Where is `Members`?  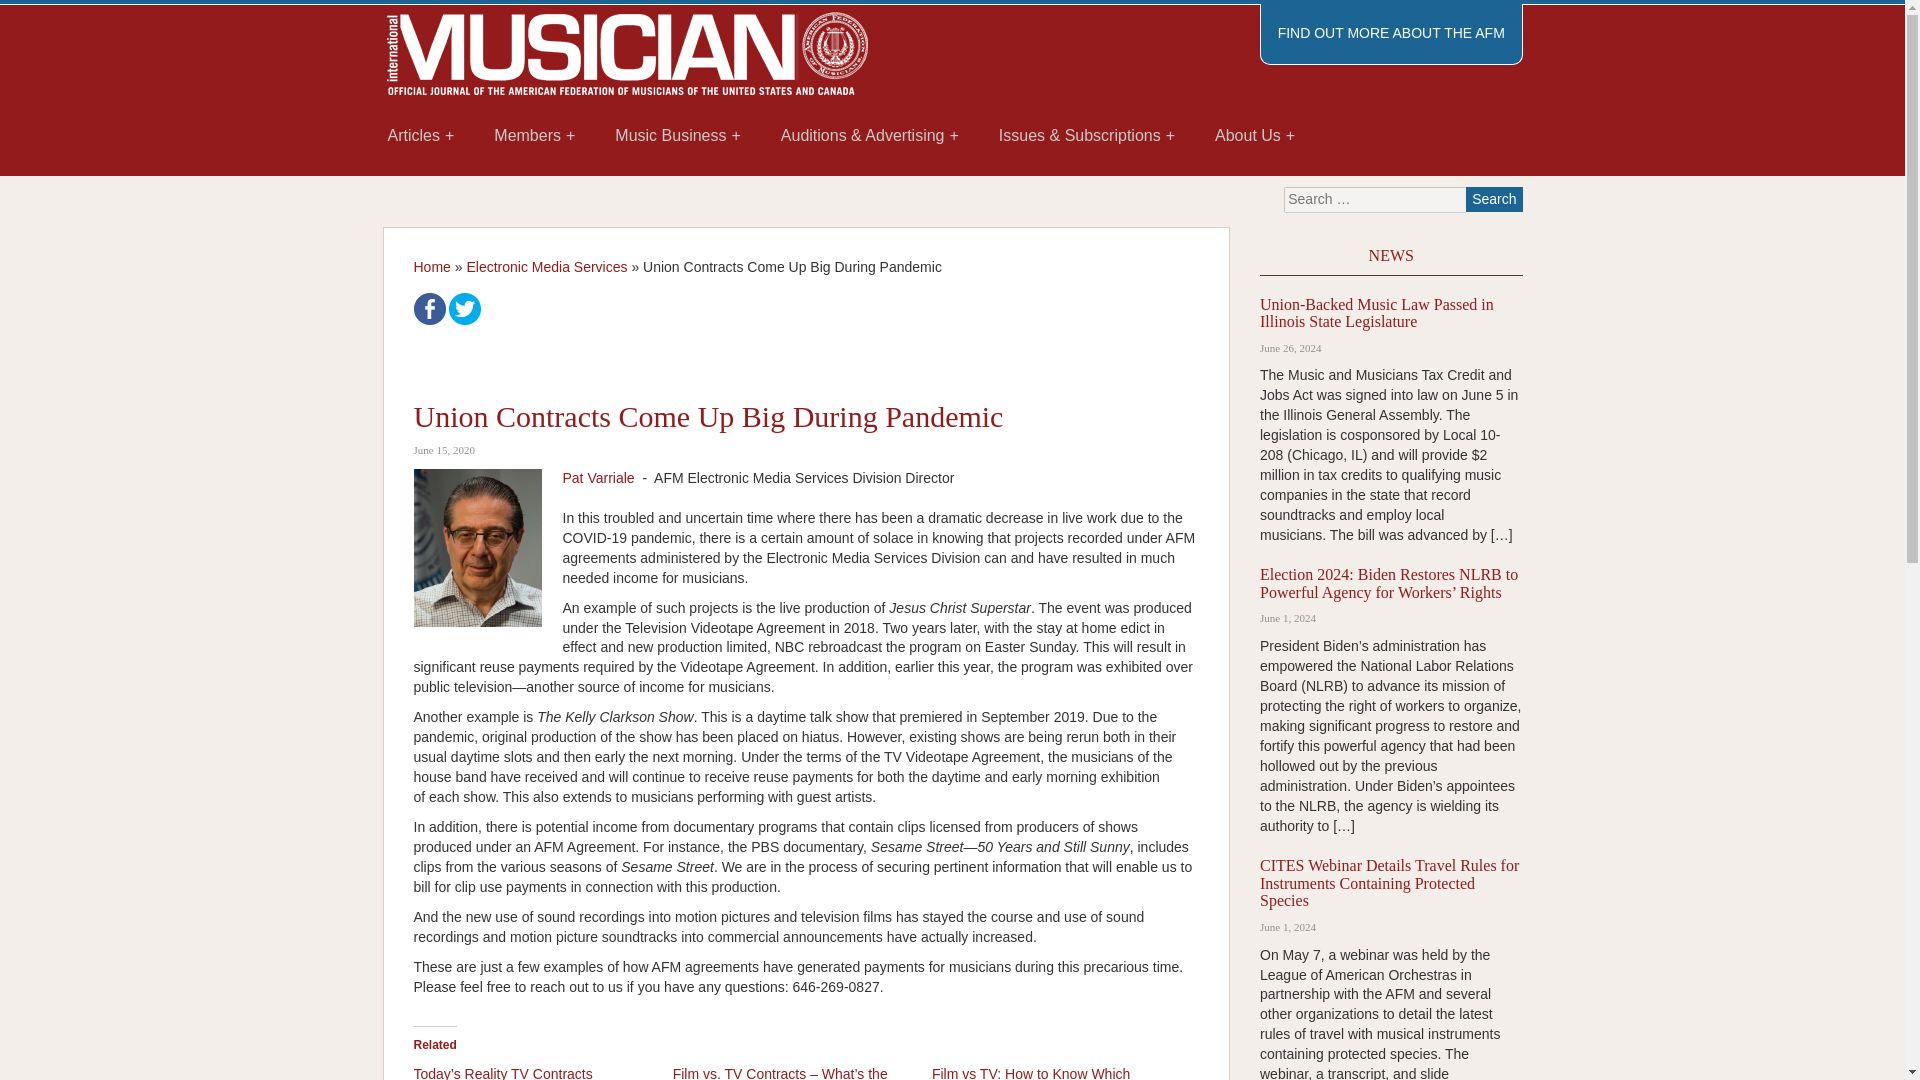 Members is located at coordinates (534, 136).